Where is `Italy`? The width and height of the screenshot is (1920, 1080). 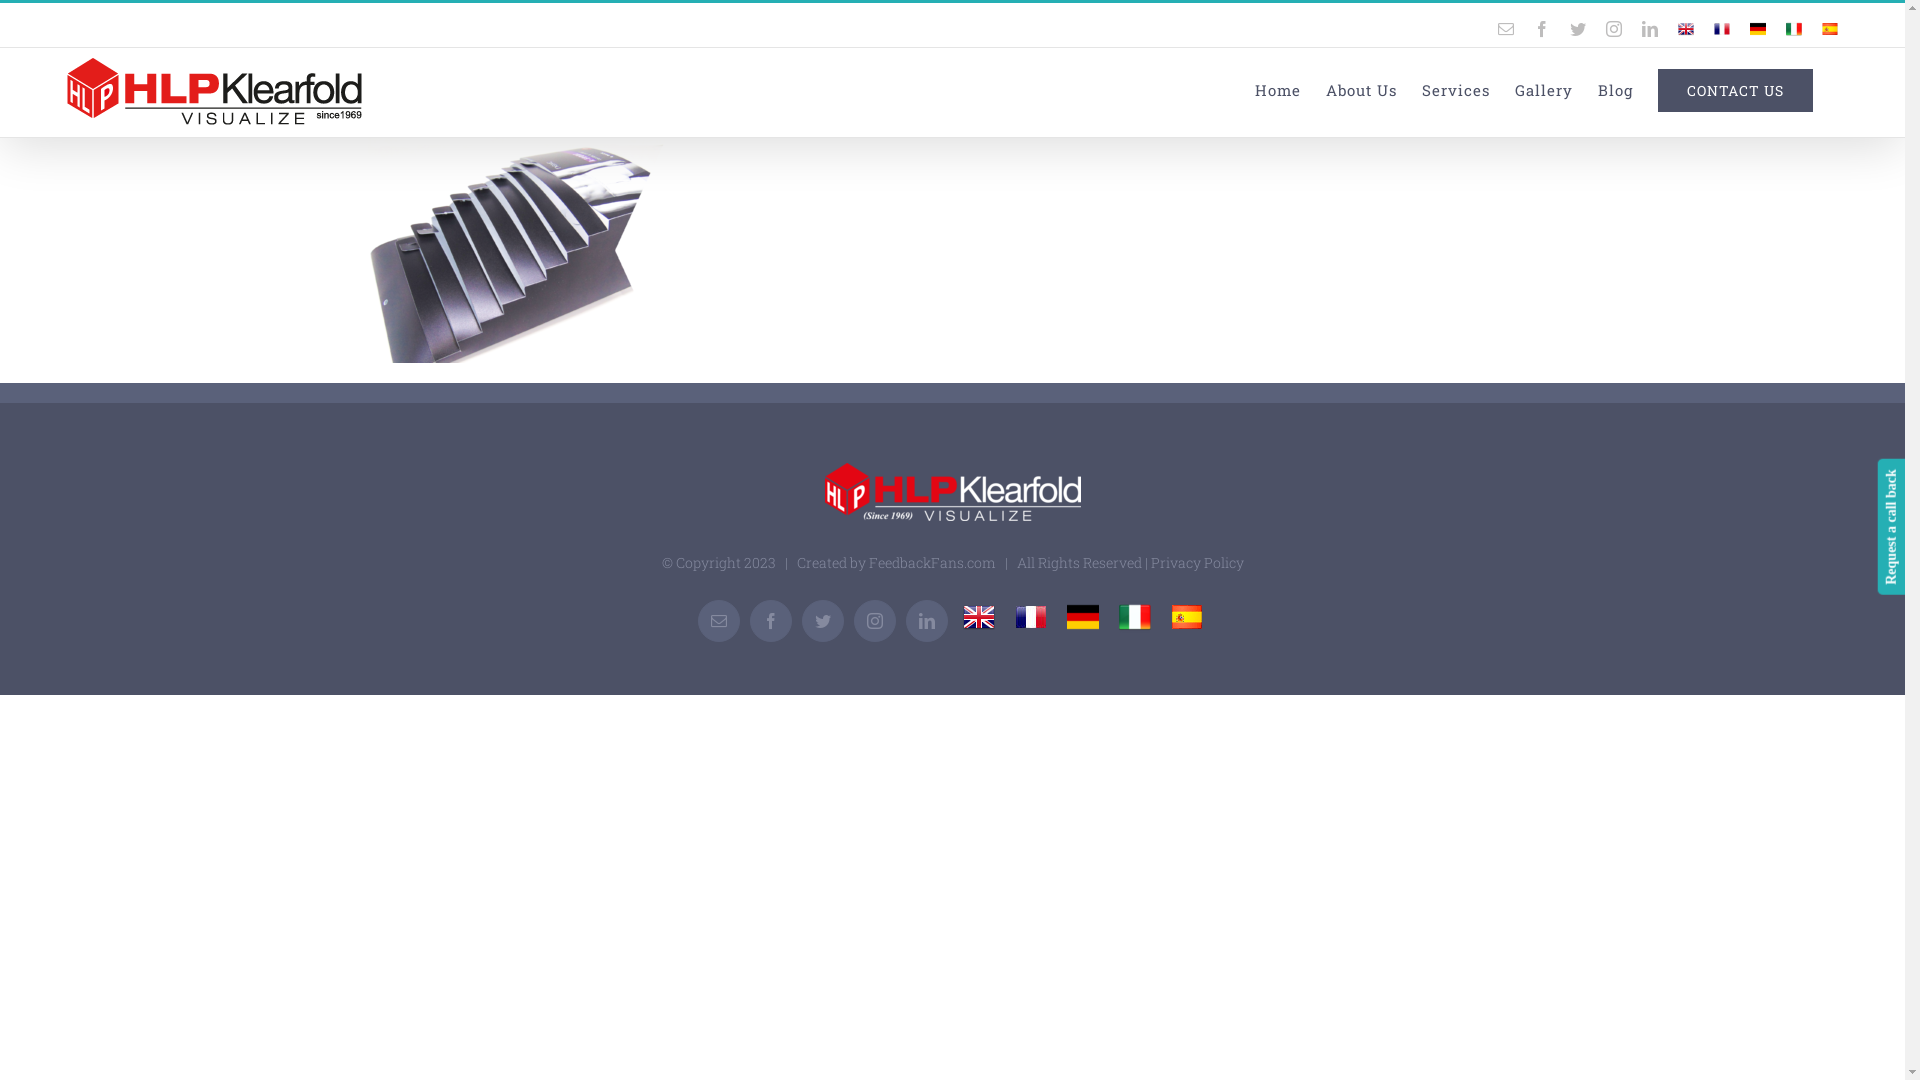
Italy is located at coordinates (1794, 29).